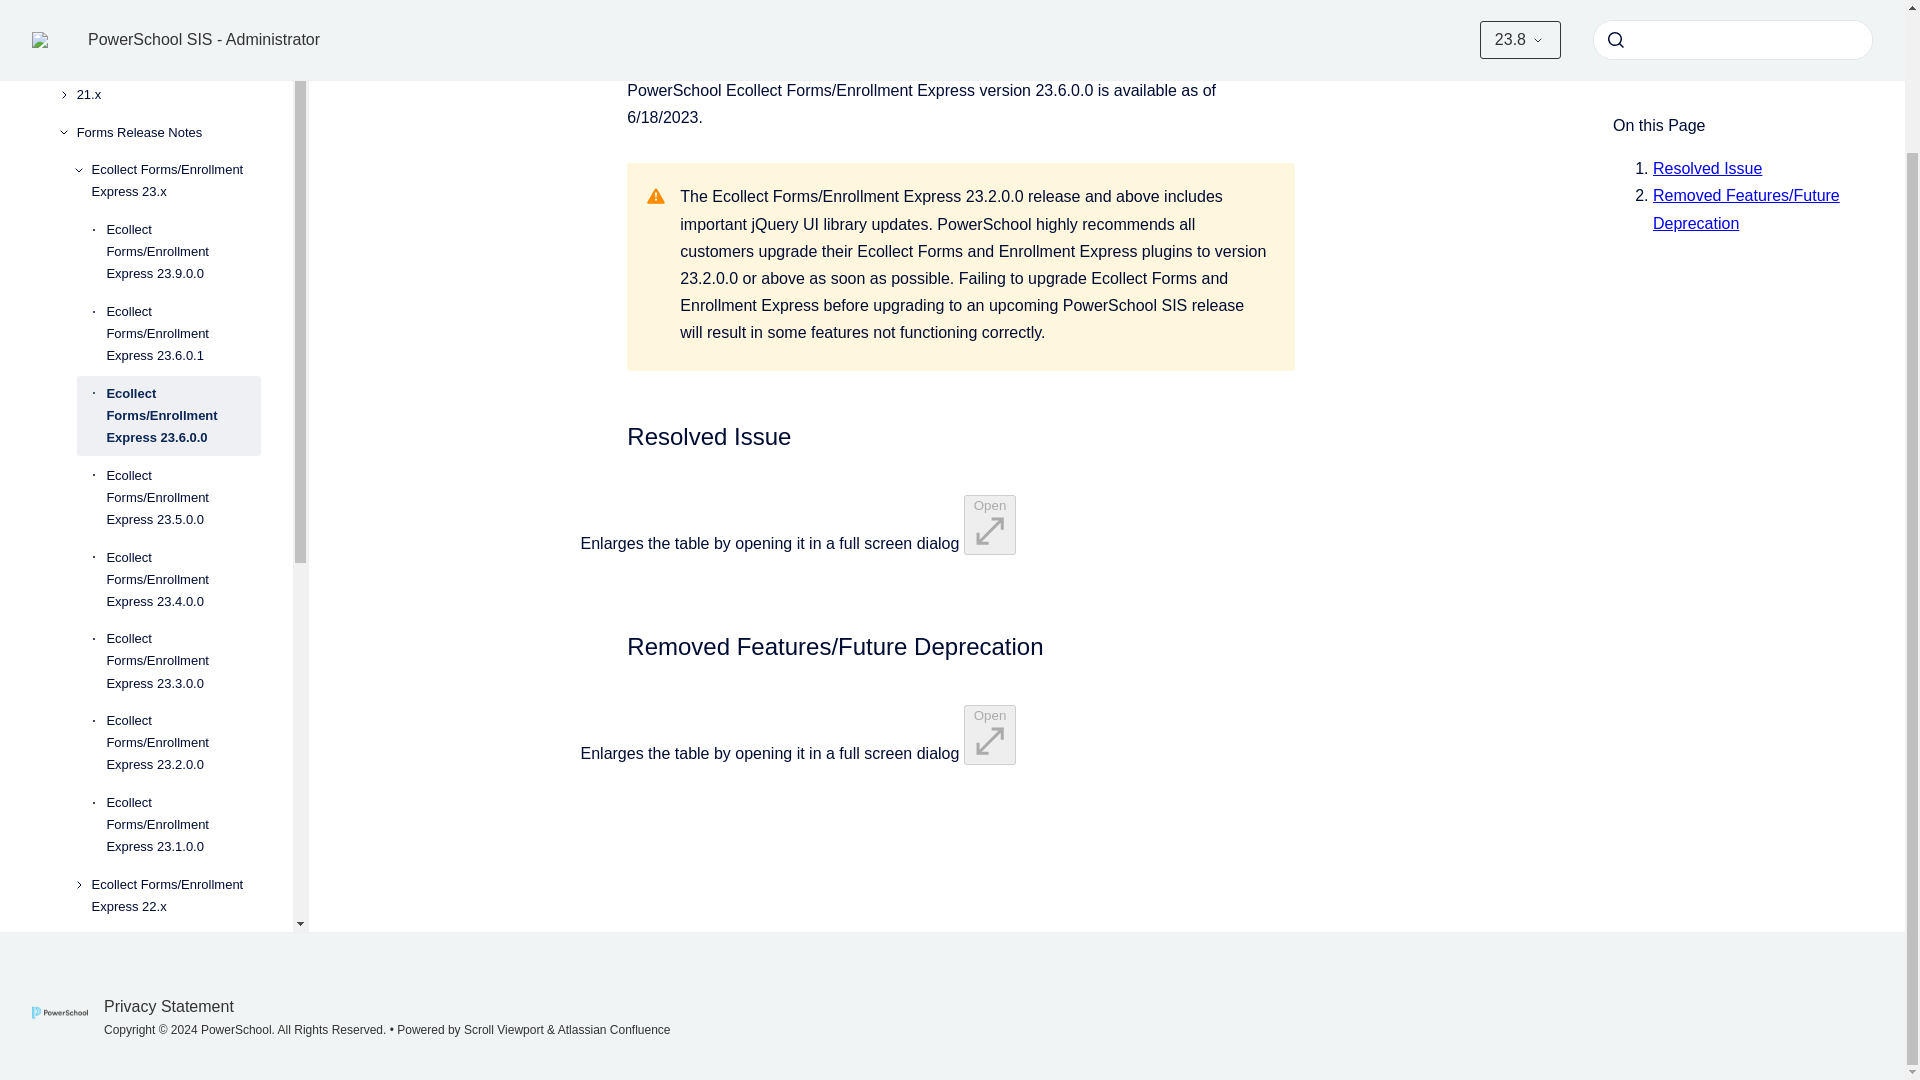 This screenshot has height=1080, width=1920. I want to click on 21.x, so click(168, 80).